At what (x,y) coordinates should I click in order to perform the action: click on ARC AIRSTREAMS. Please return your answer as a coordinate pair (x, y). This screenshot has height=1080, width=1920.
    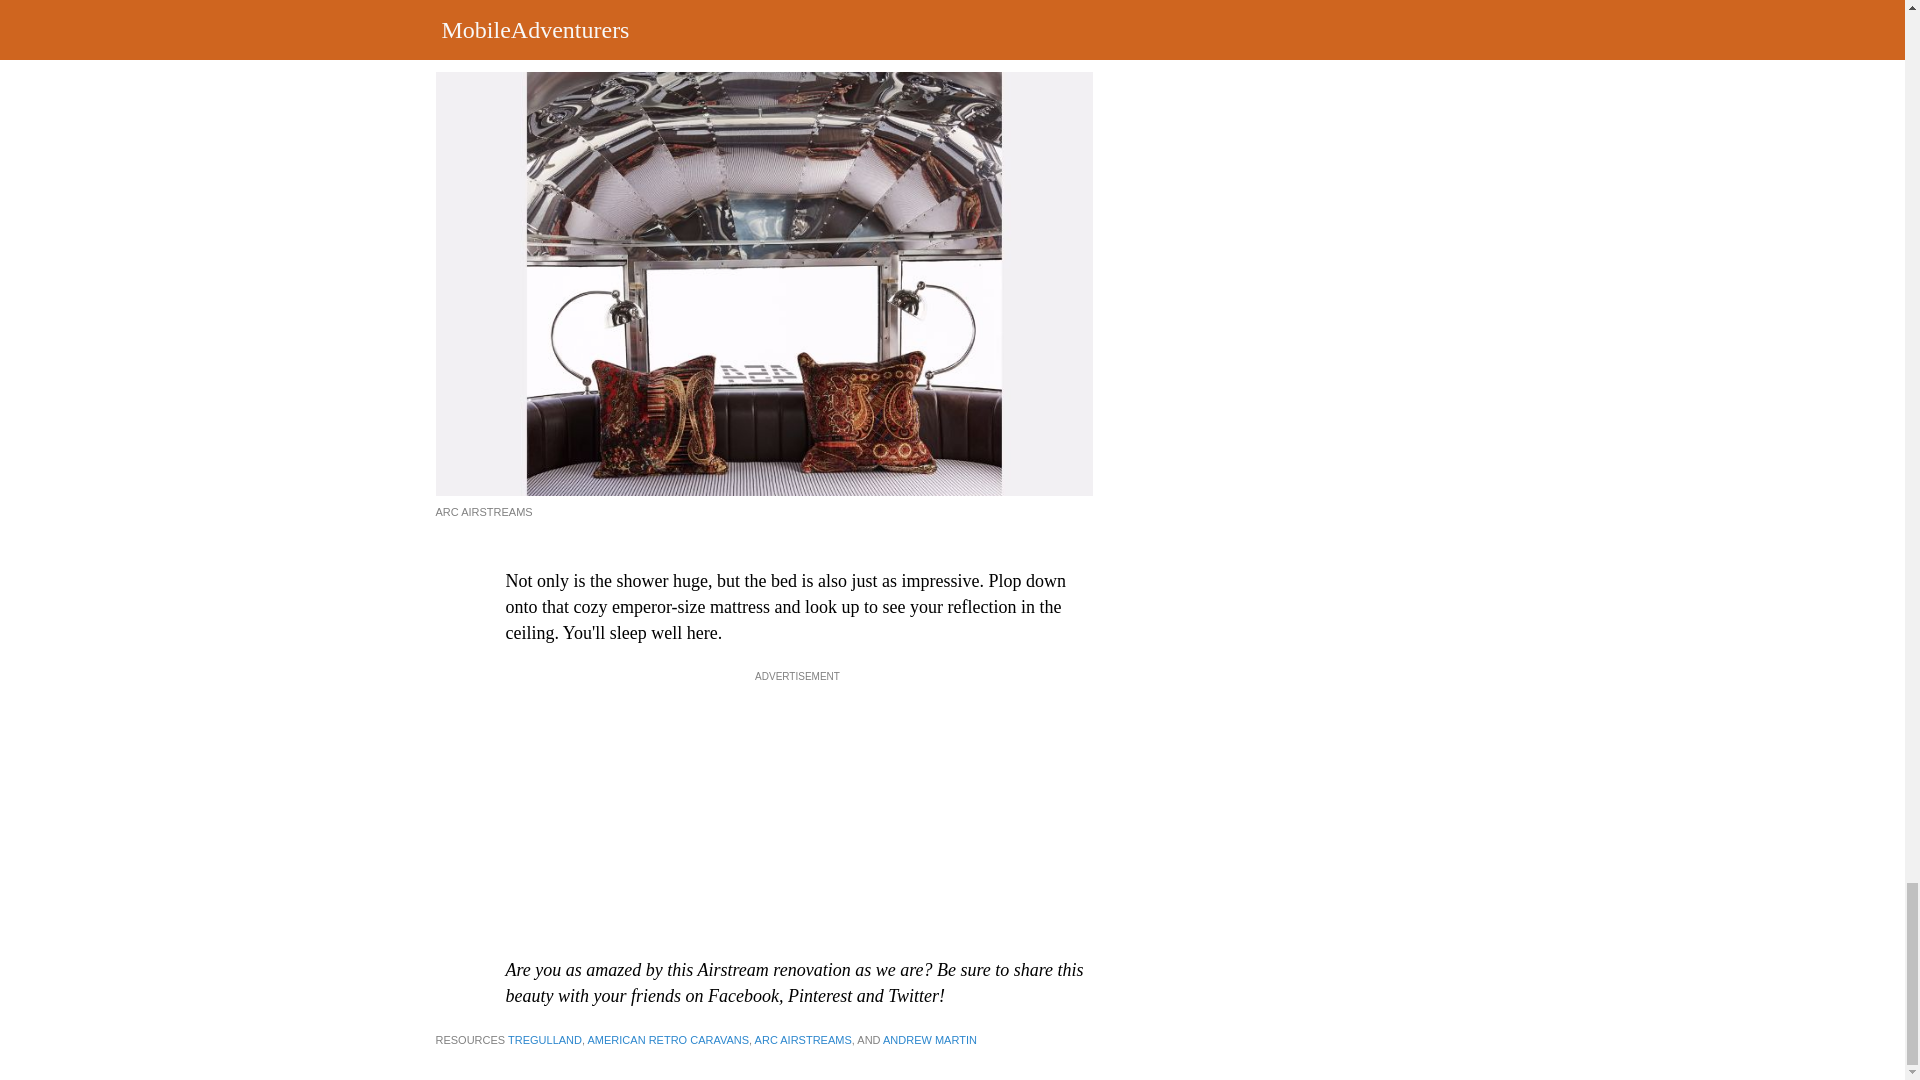
    Looking at the image, I should click on (803, 1040).